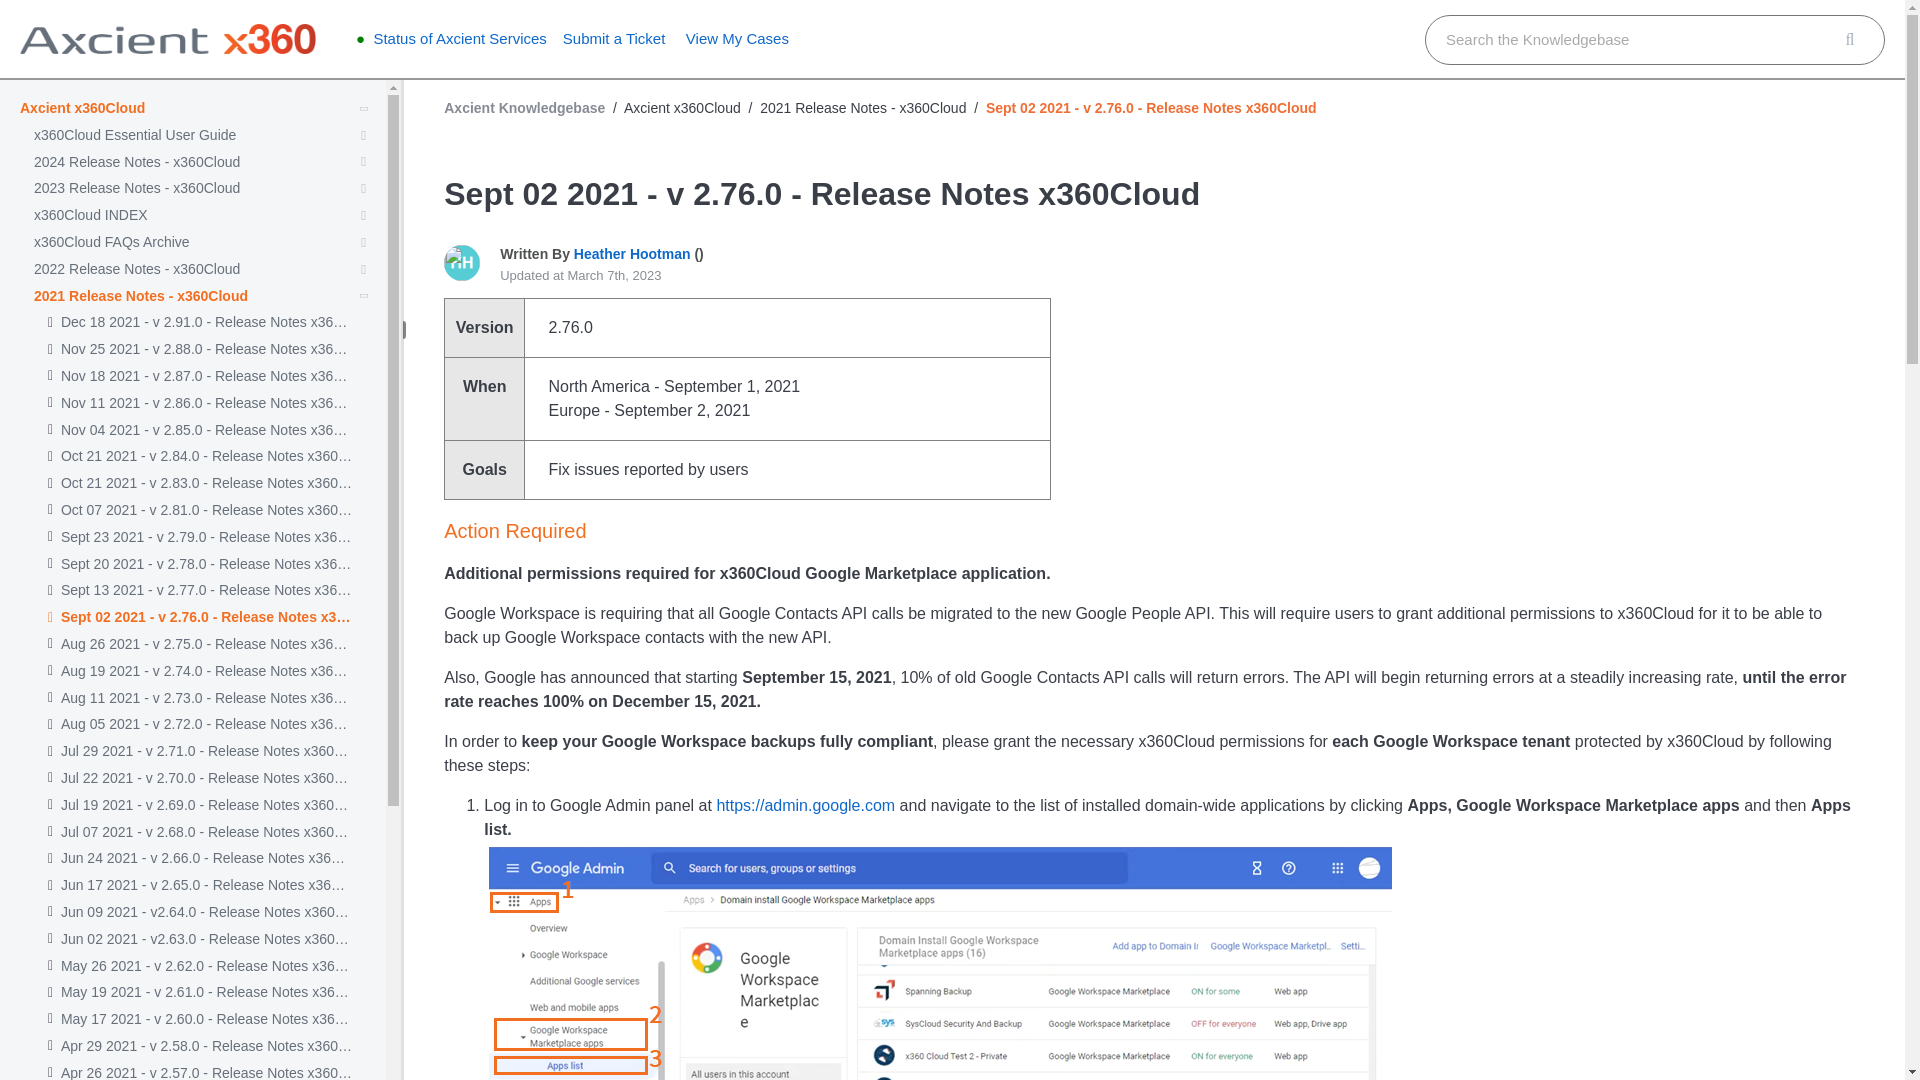 The image size is (1920, 1080). I want to click on x360Cloud Essential User Guide, so click(135, 135).